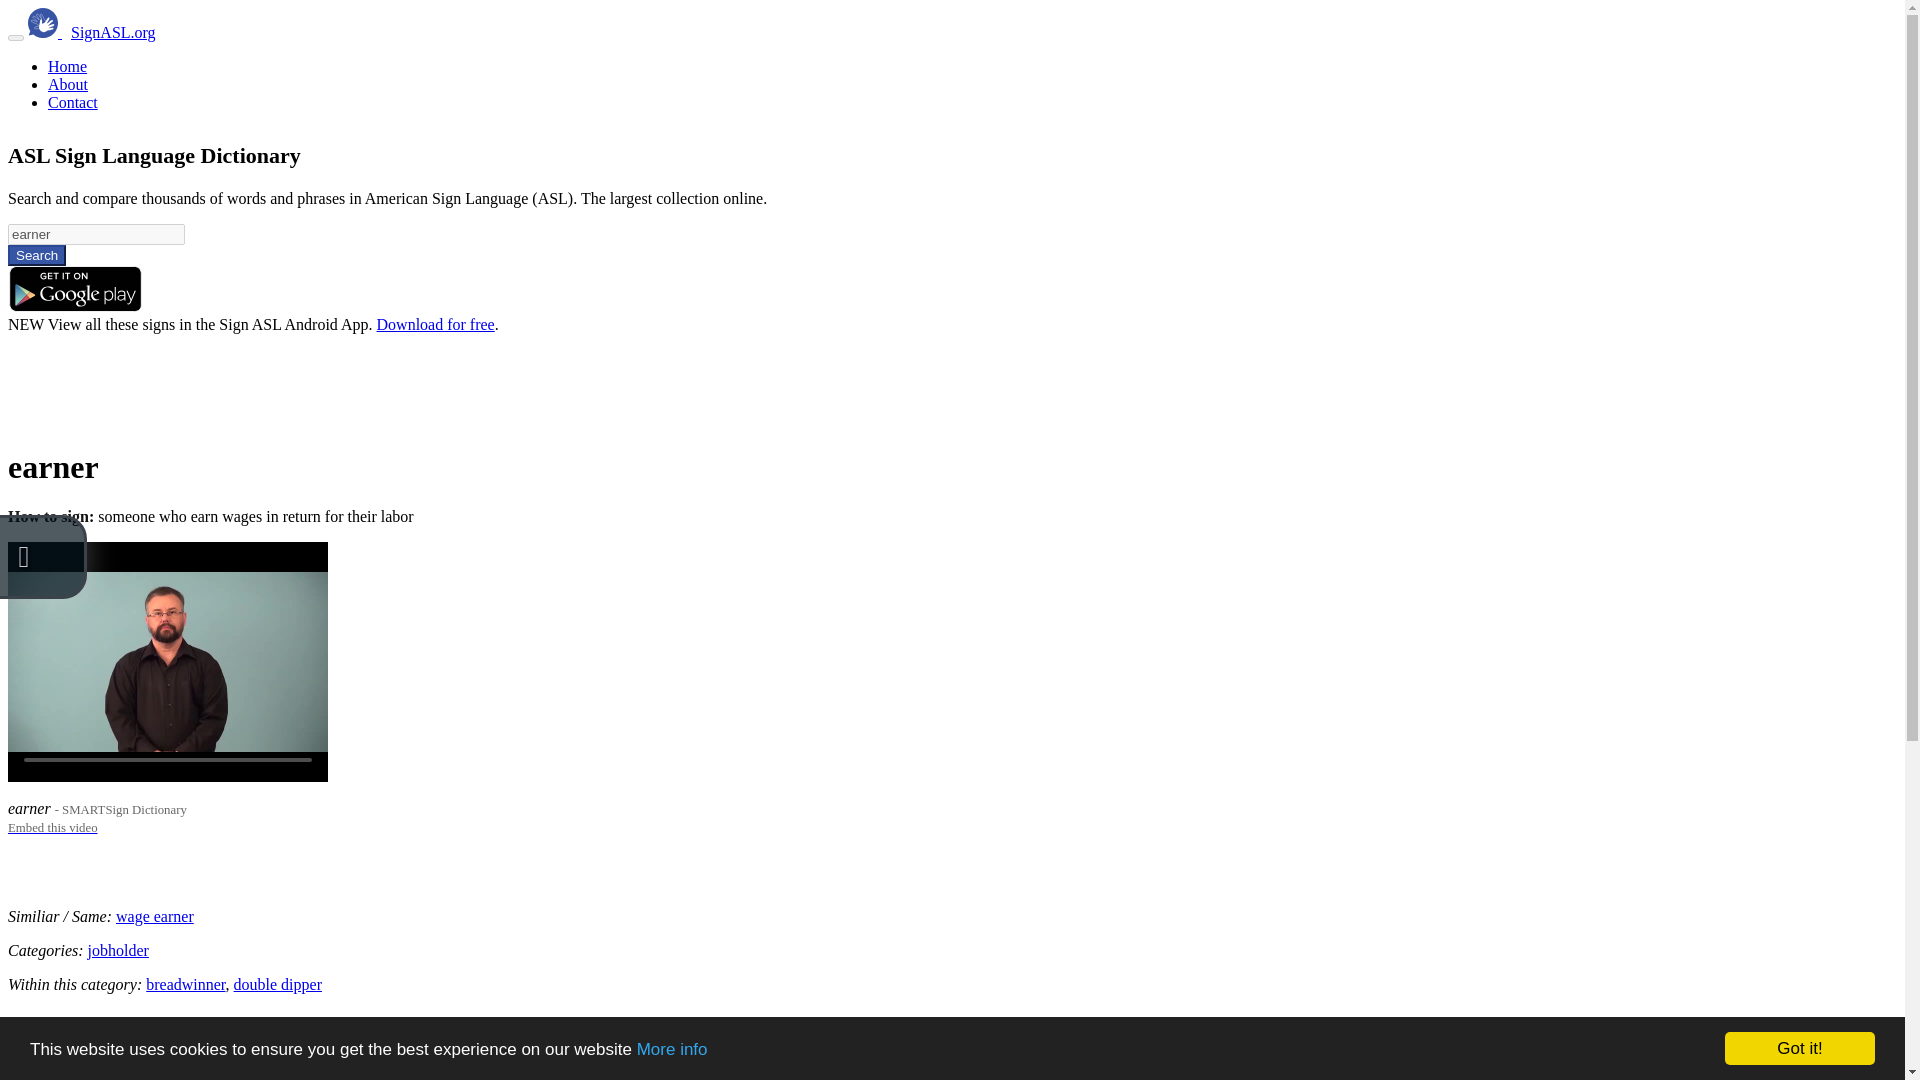 This screenshot has width=1920, height=1080. What do you see at coordinates (67, 66) in the screenshot?
I see `Home` at bounding box center [67, 66].